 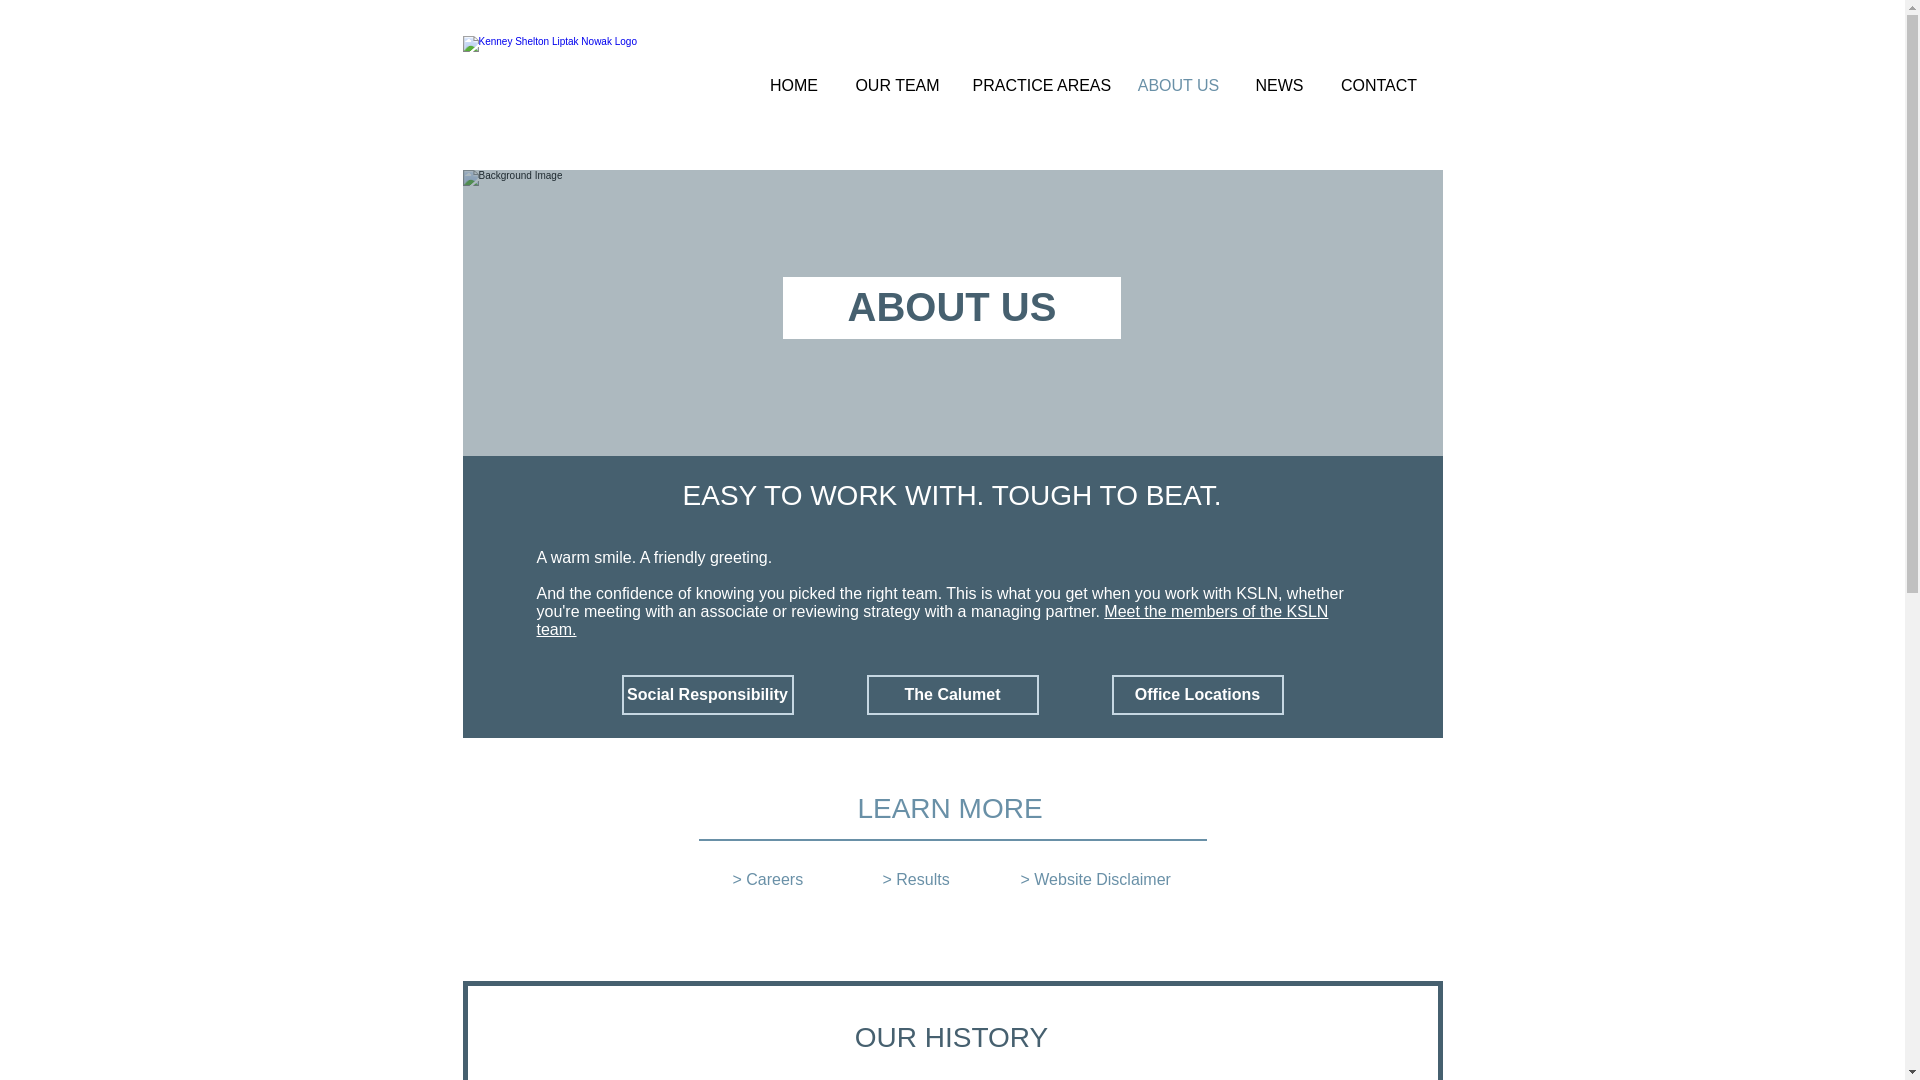 I want to click on PRACTICE AREAS, so click(x=1040, y=86).